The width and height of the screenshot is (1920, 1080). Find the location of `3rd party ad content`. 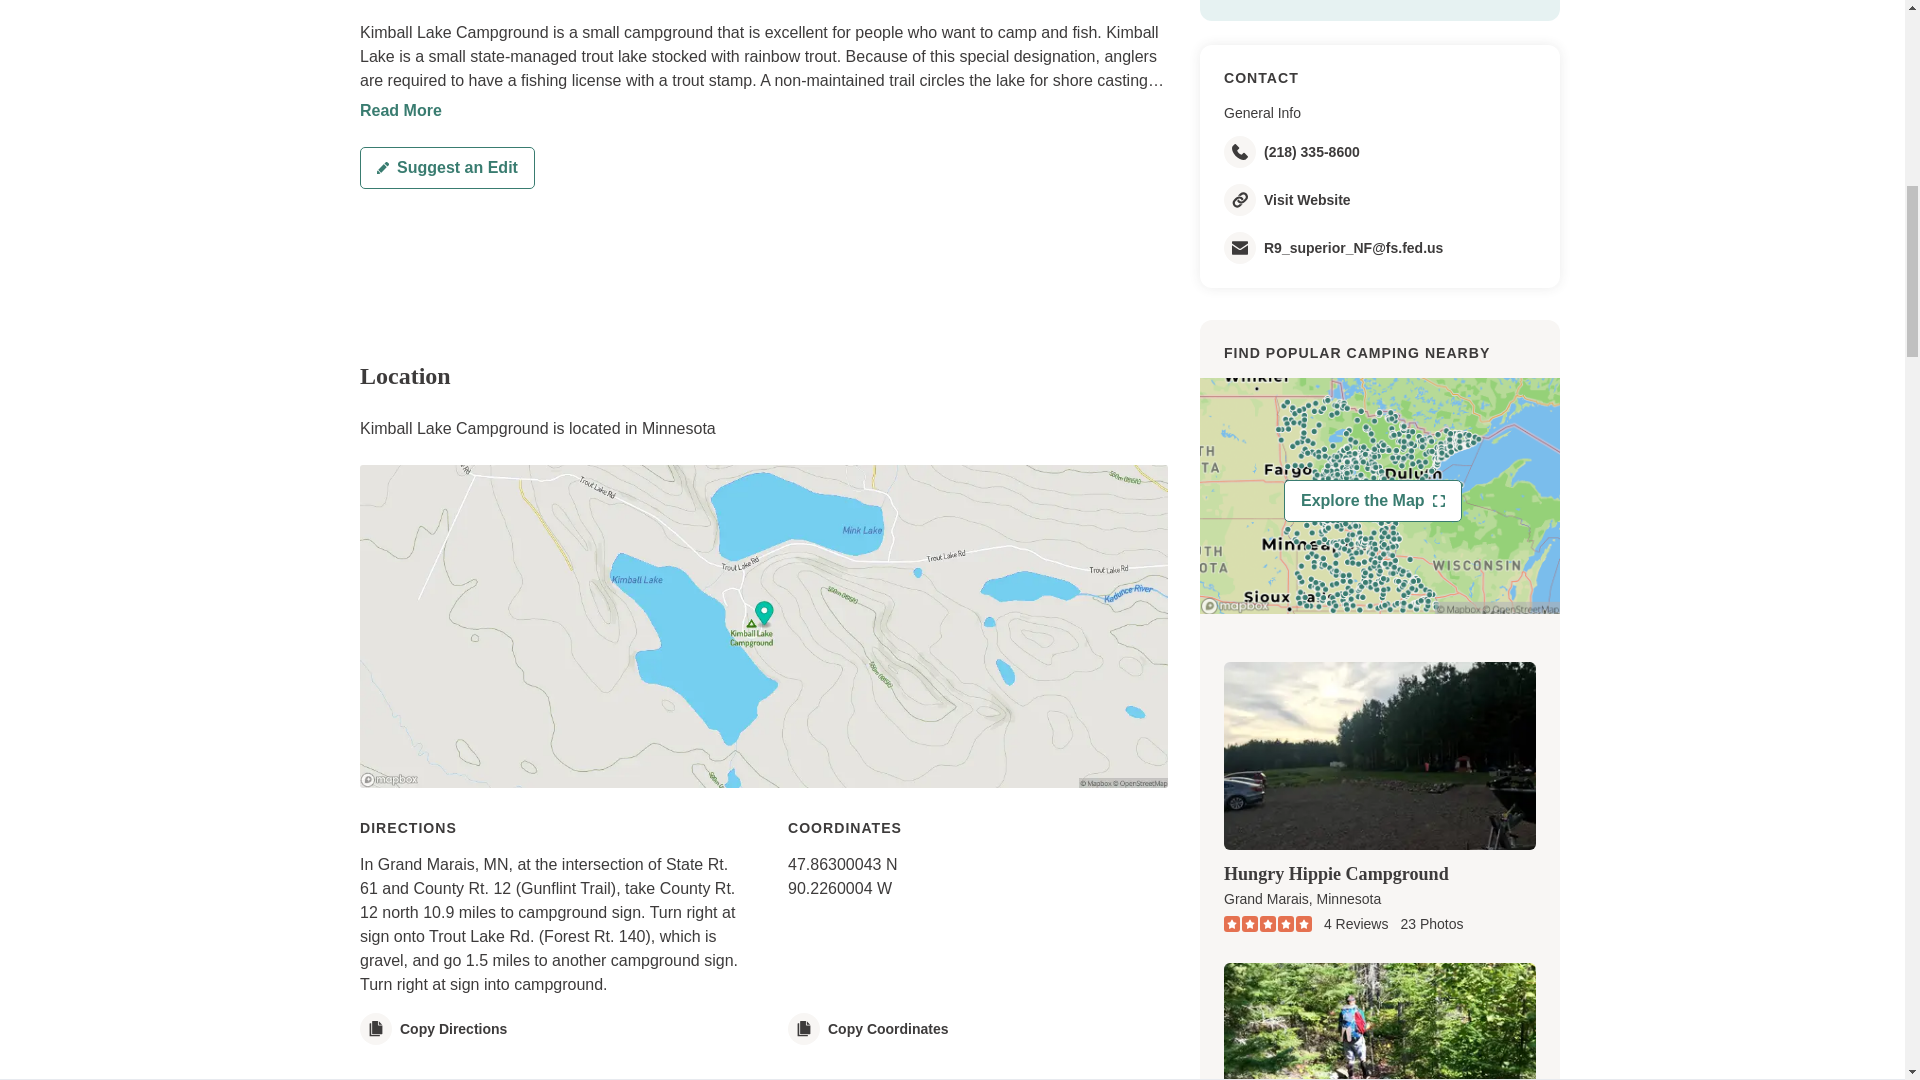

3rd party ad content is located at coordinates (724, 273).